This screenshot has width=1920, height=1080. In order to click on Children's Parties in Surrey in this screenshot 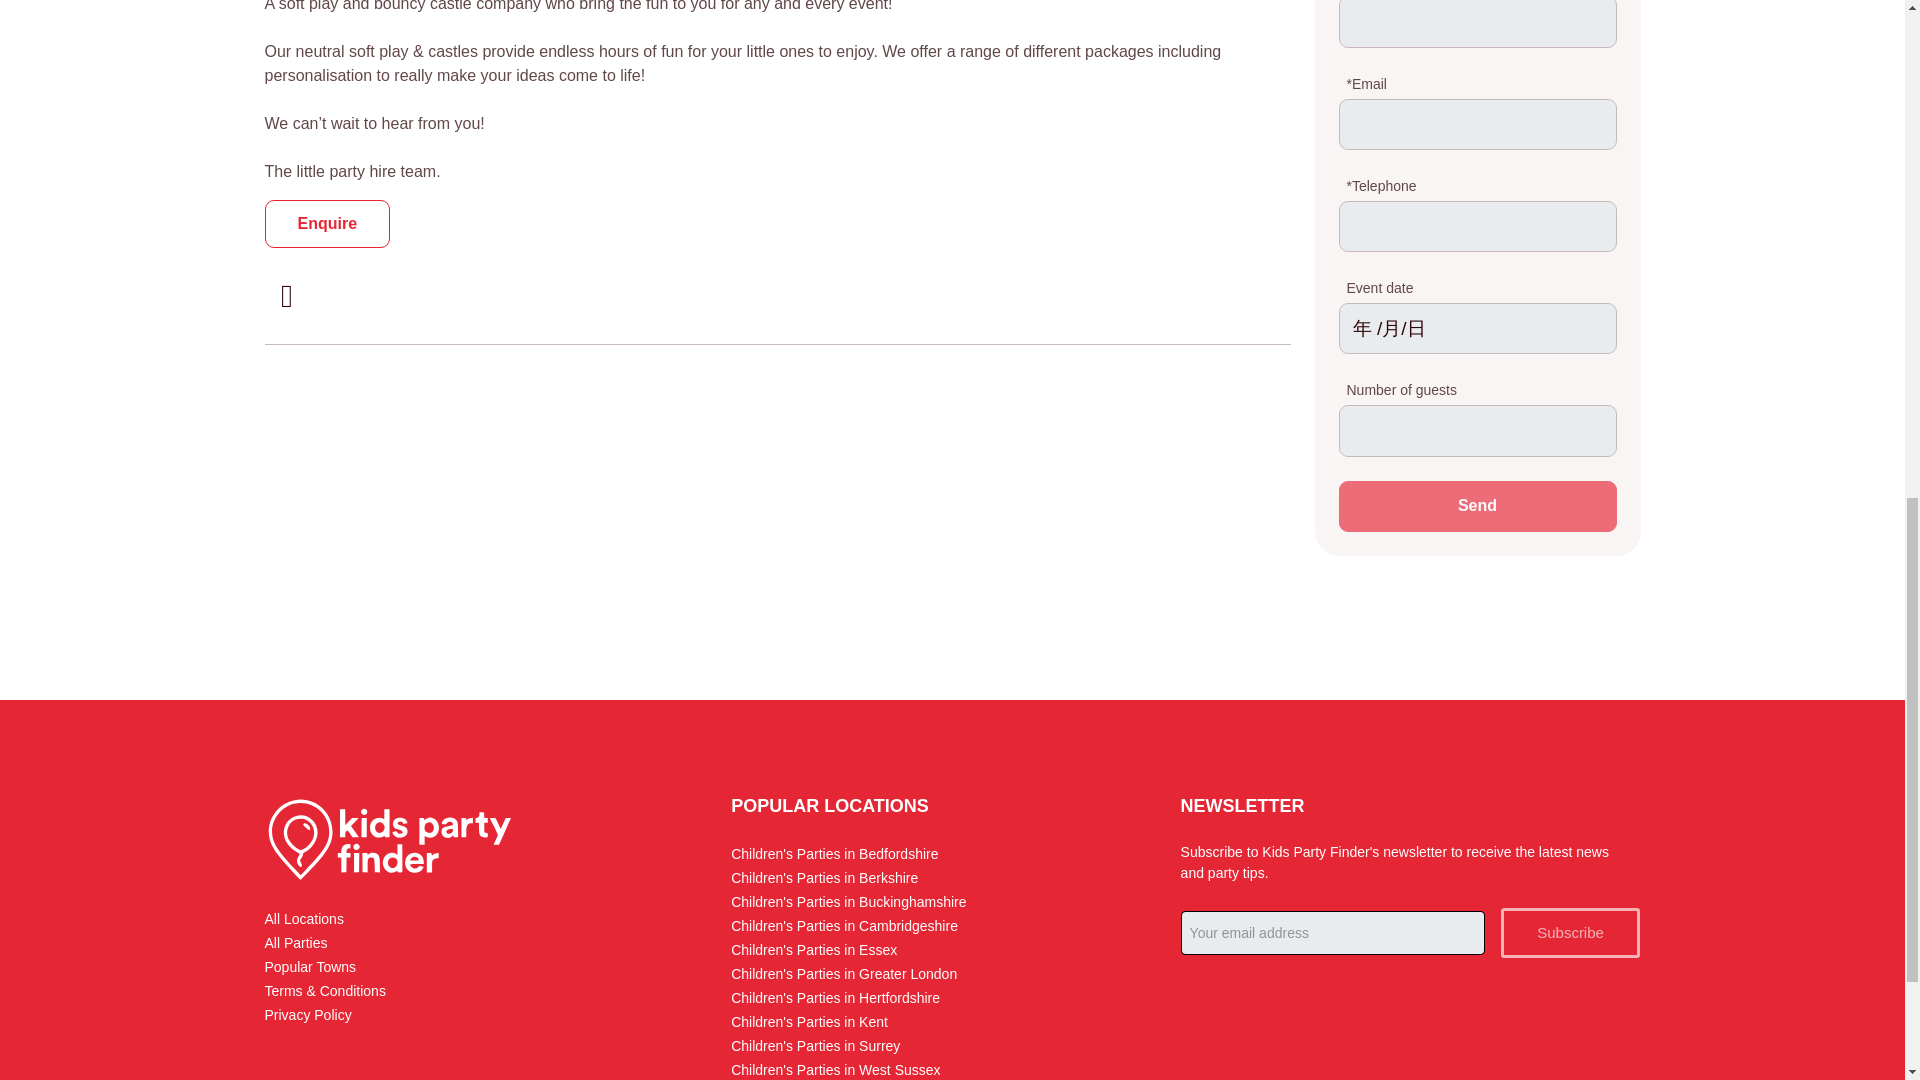, I will do `click(816, 1046)`.